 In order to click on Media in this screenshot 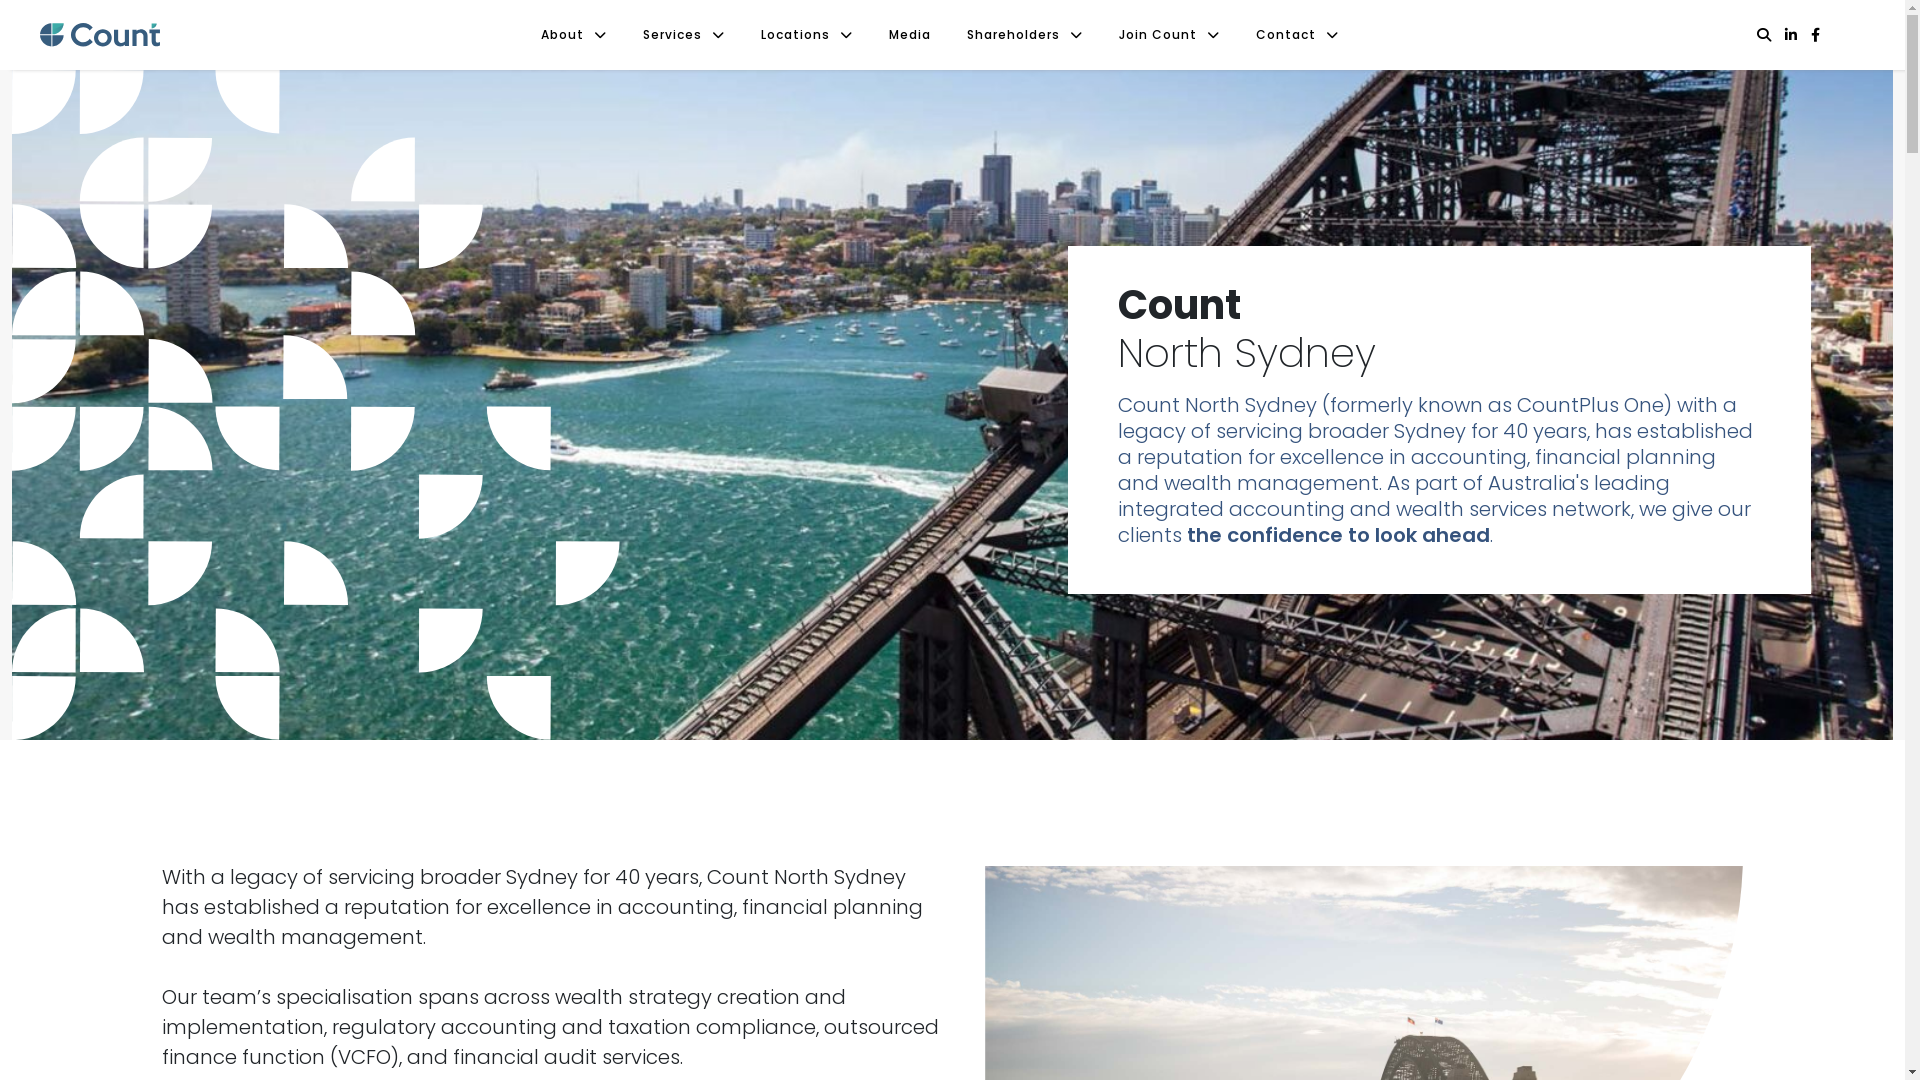, I will do `click(910, 35)`.